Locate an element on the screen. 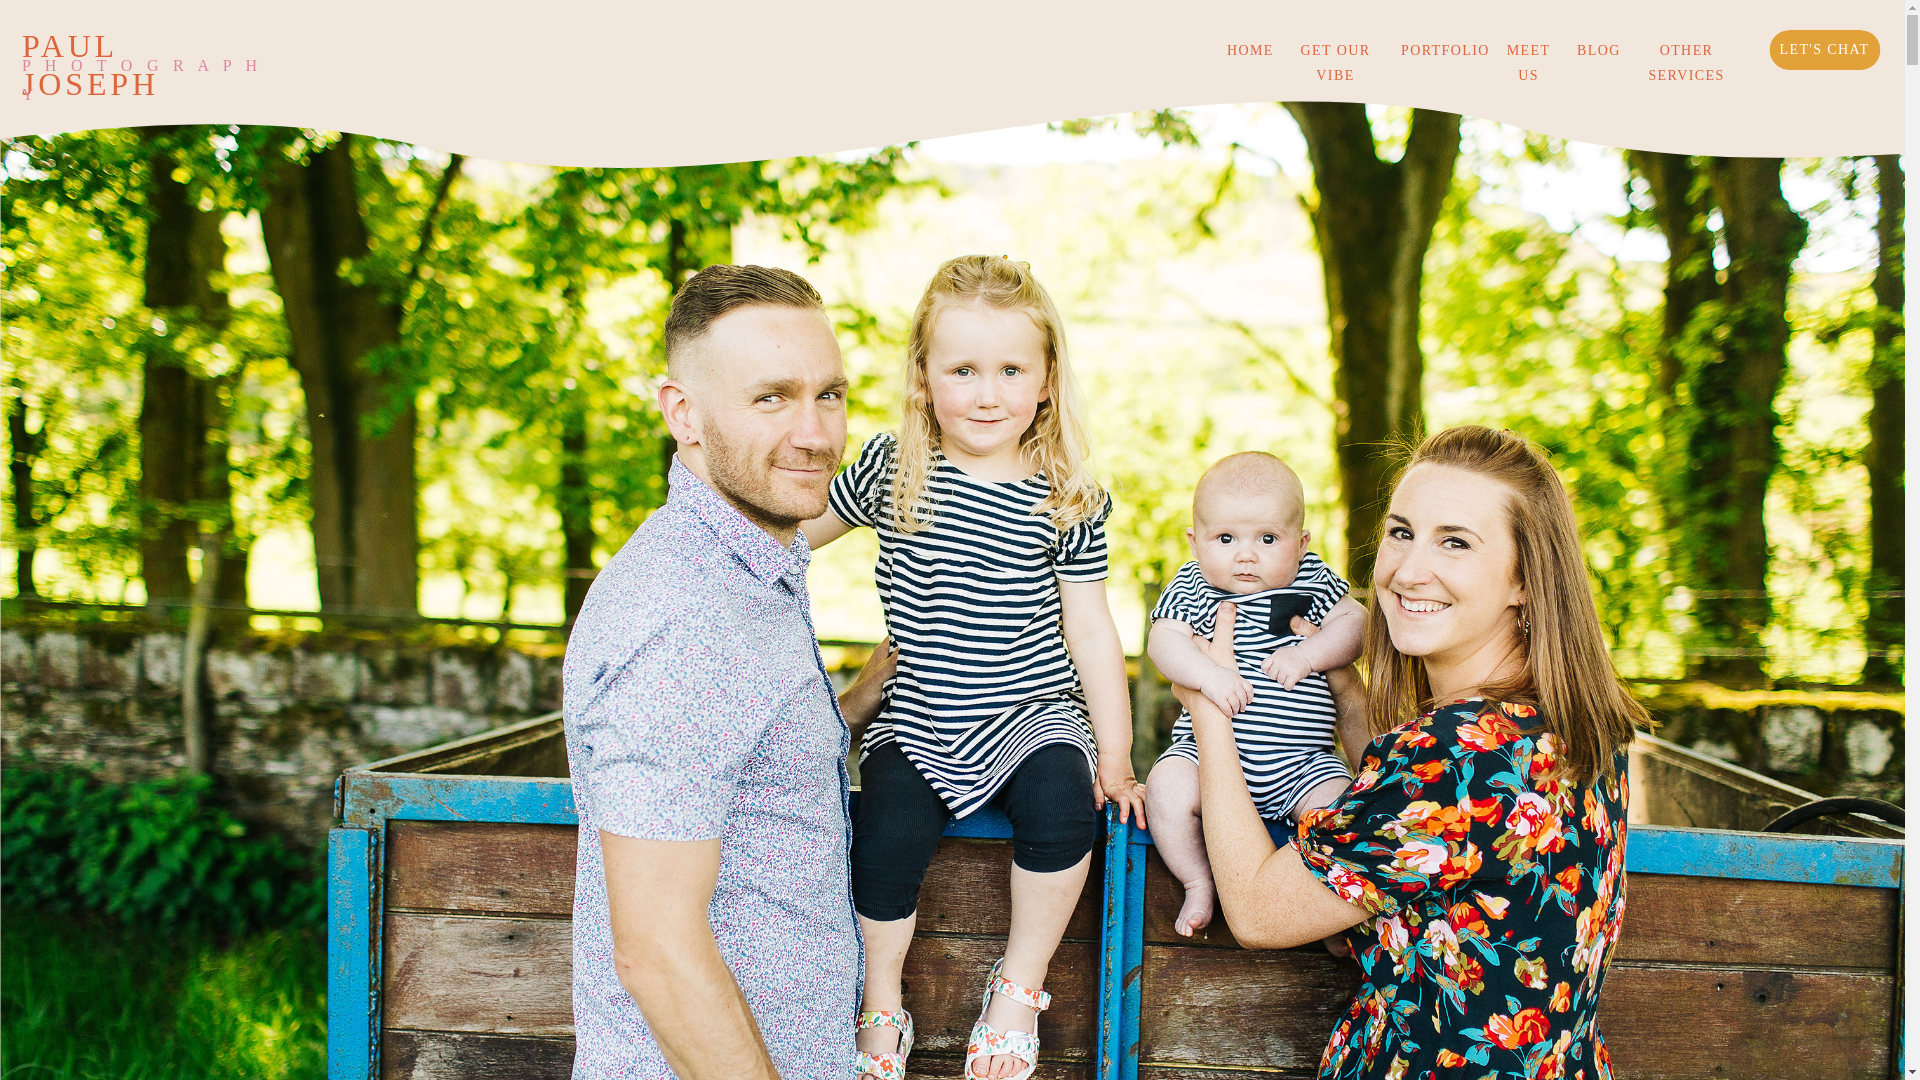  MEET US is located at coordinates (1528, 50).